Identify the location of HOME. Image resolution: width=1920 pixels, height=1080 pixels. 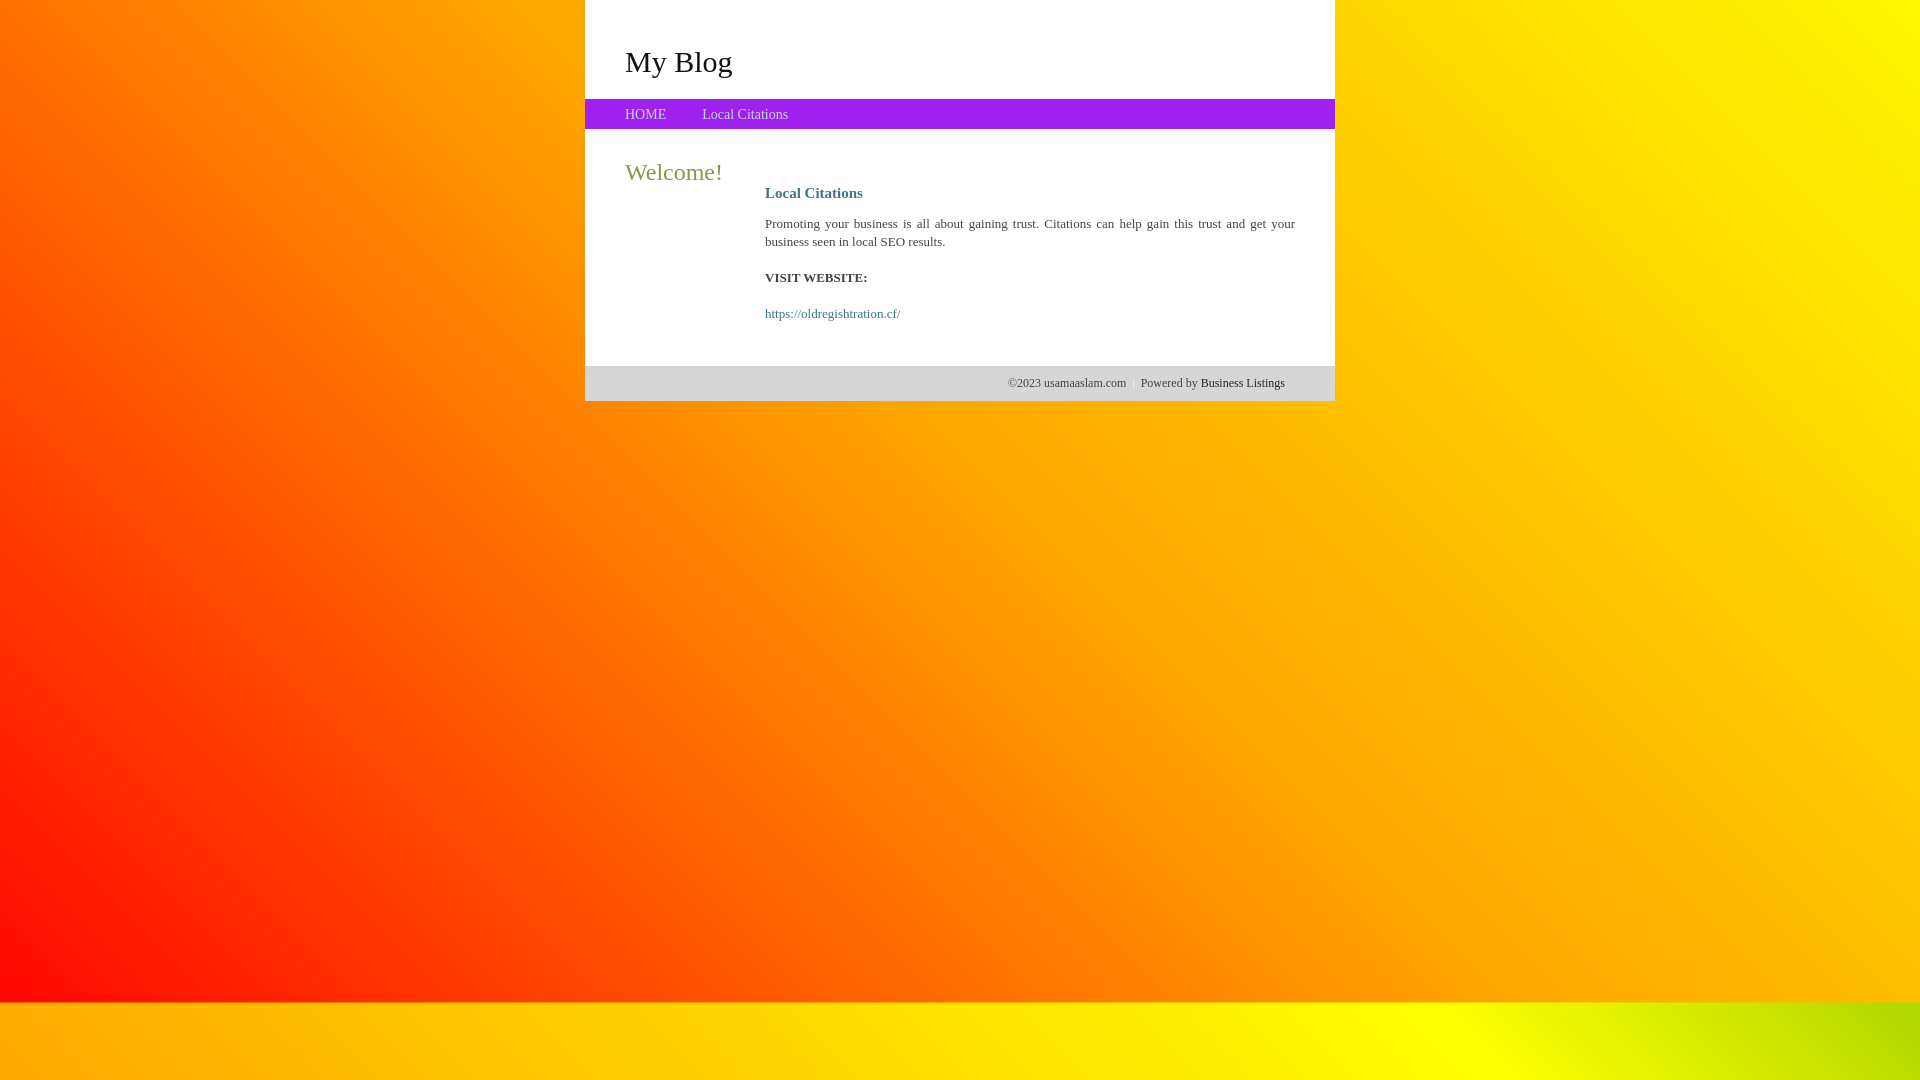
(646, 114).